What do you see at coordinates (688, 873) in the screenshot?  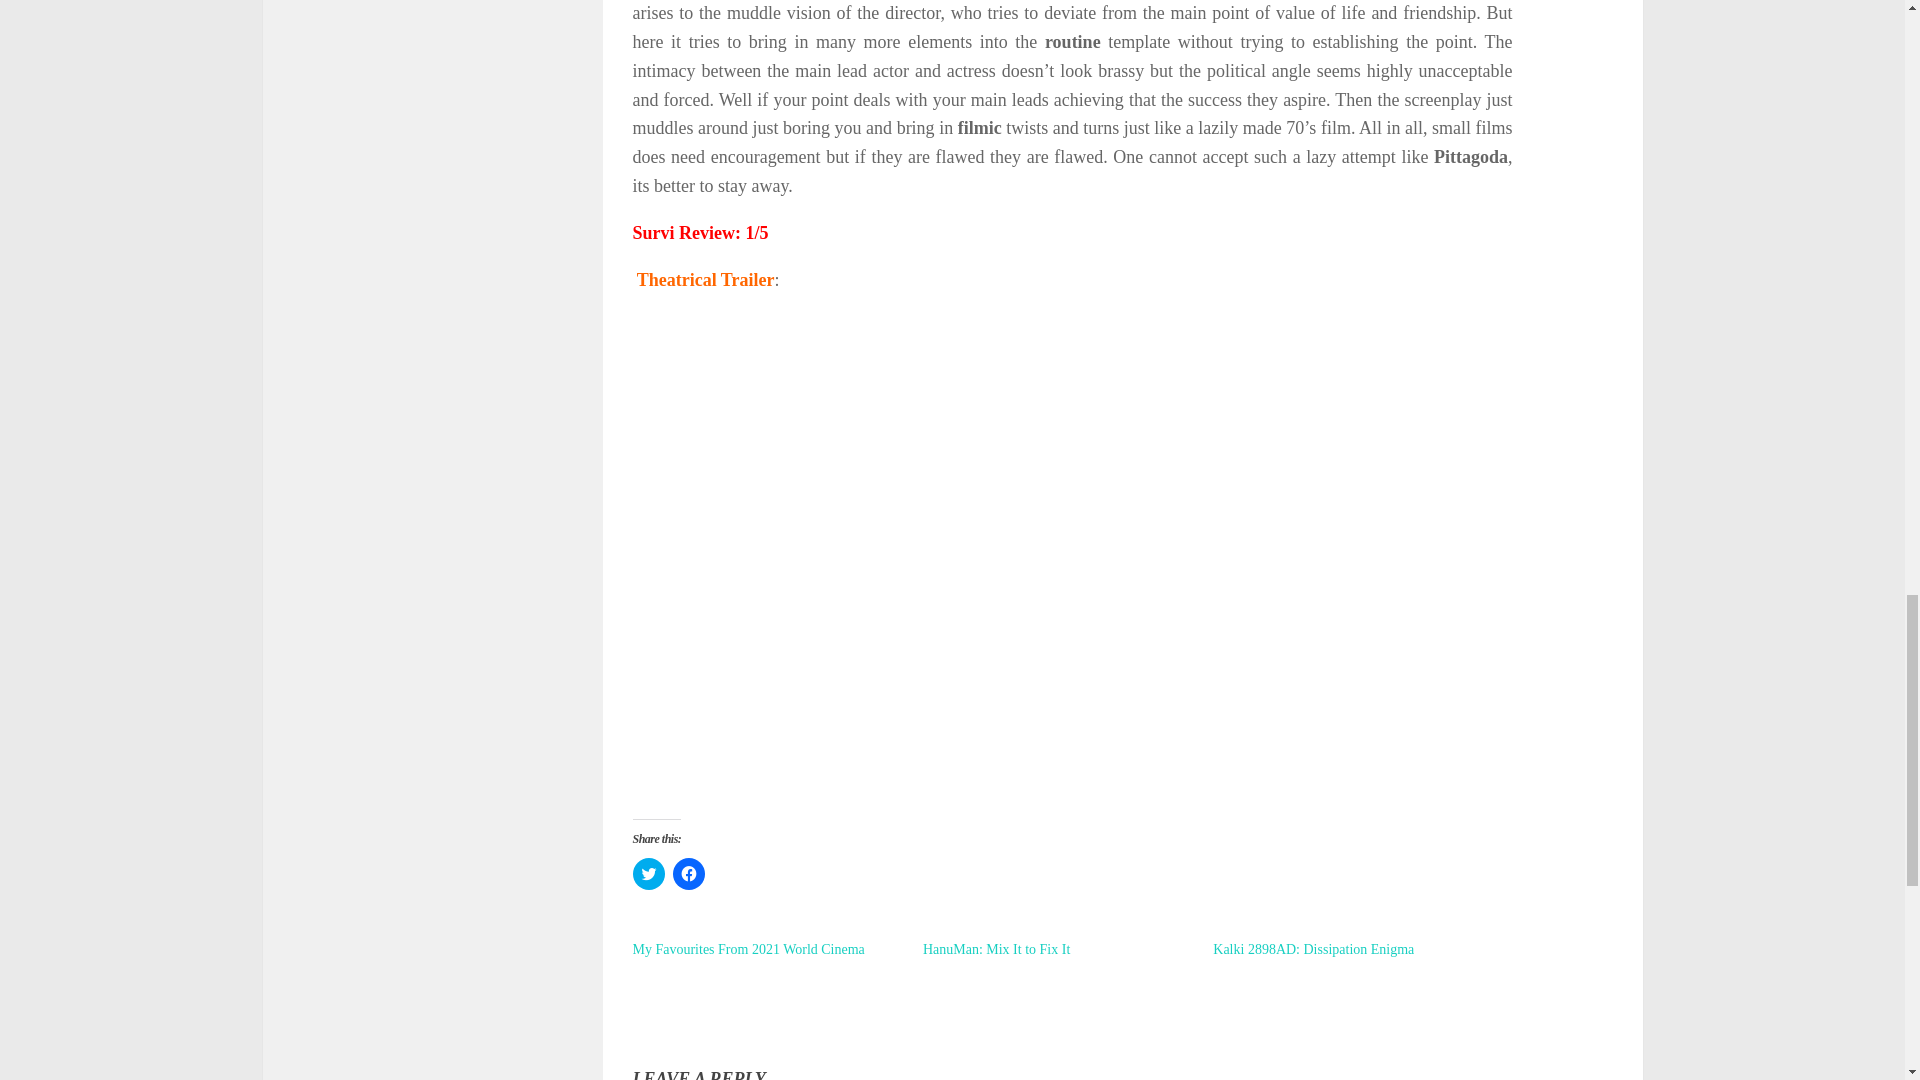 I see `Click to share on Facebook` at bounding box center [688, 873].